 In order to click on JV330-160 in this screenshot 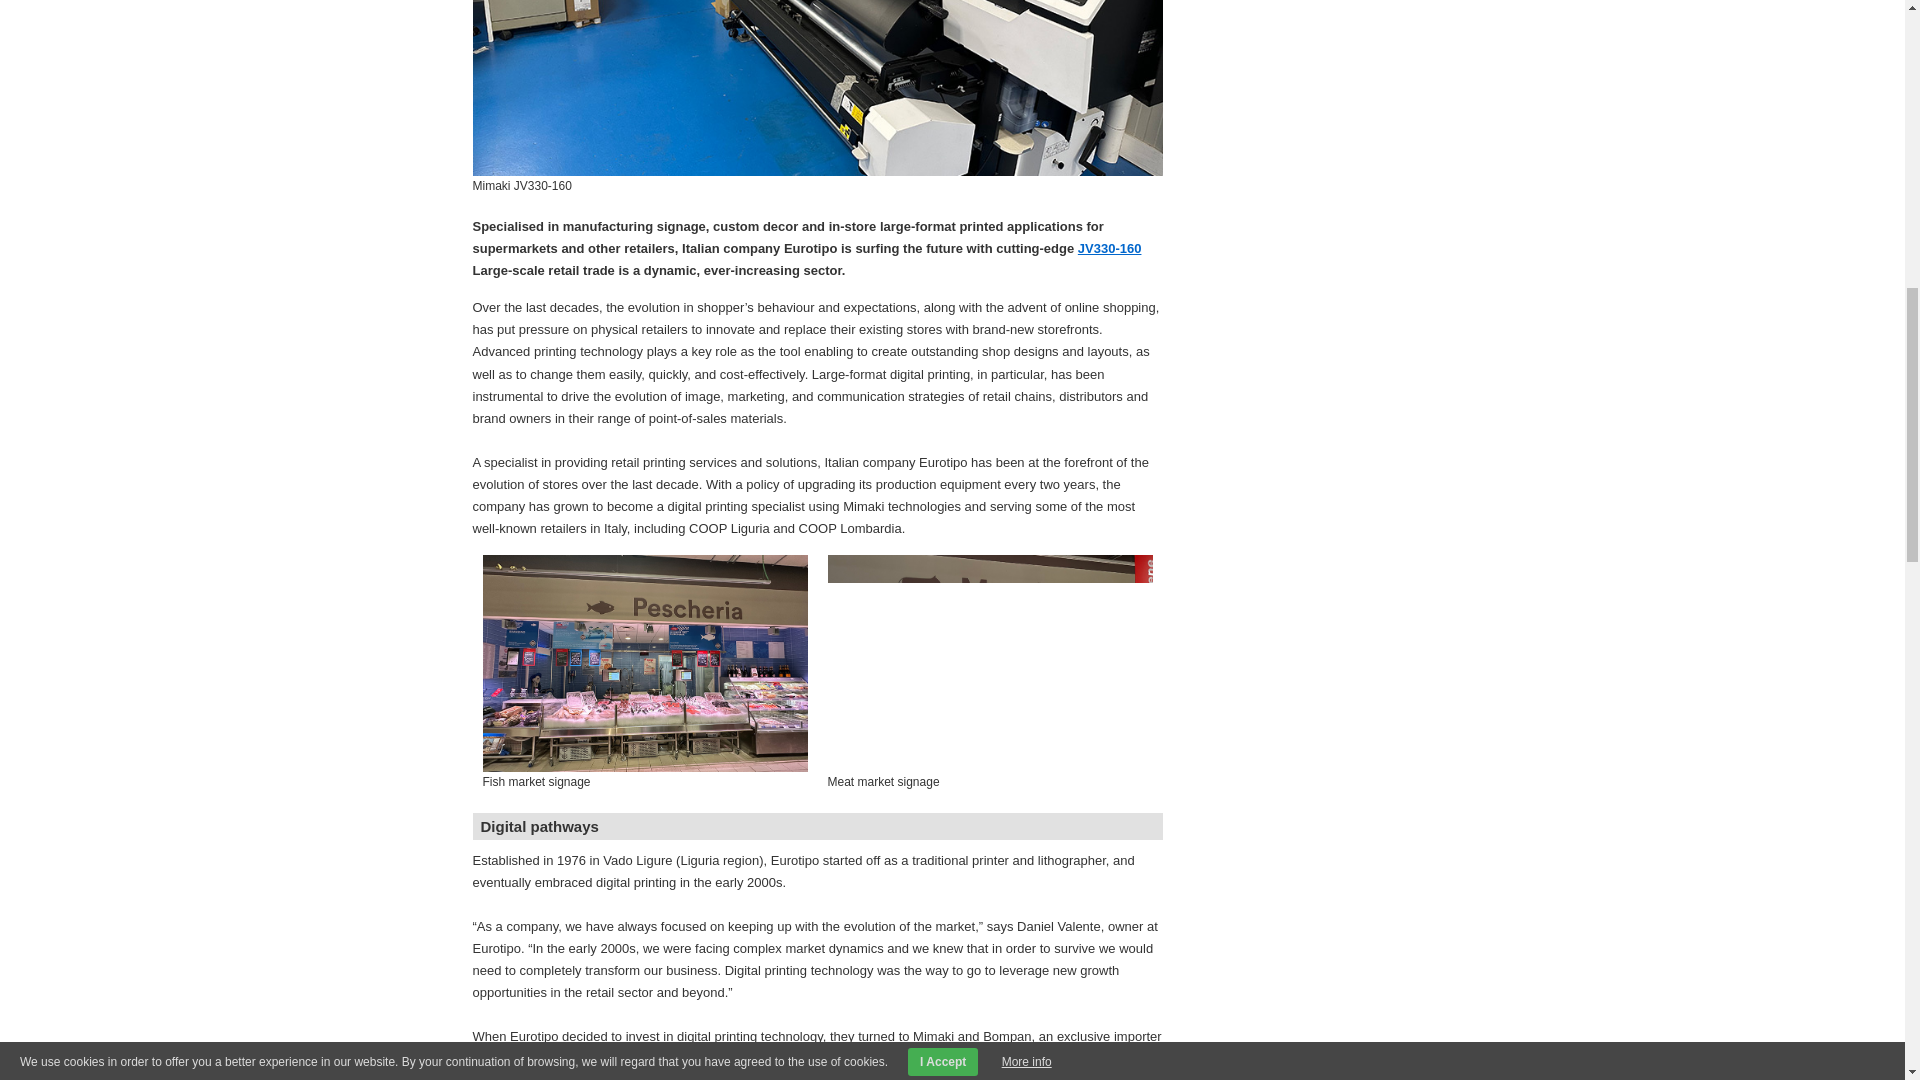, I will do `click(1110, 248)`.